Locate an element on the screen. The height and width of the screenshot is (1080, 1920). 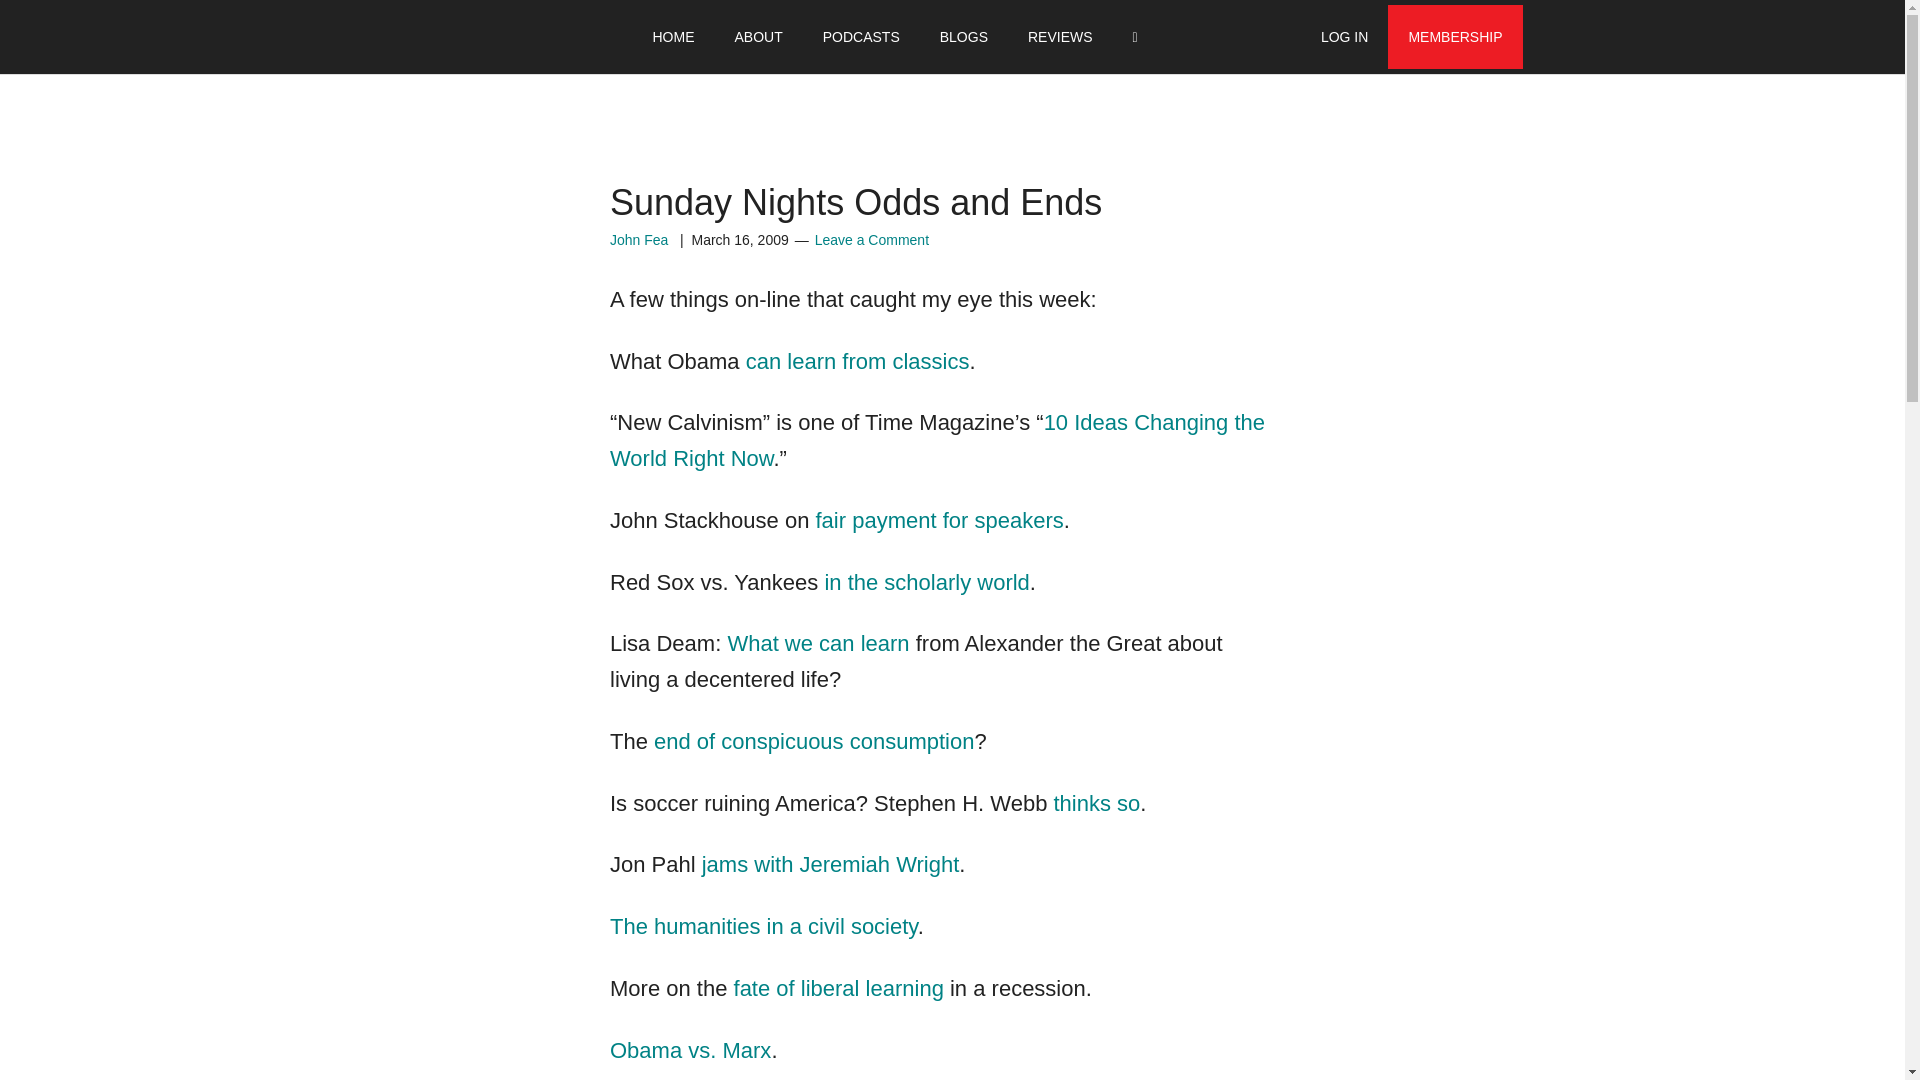
jams with Jeremiah Wright is located at coordinates (831, 864).